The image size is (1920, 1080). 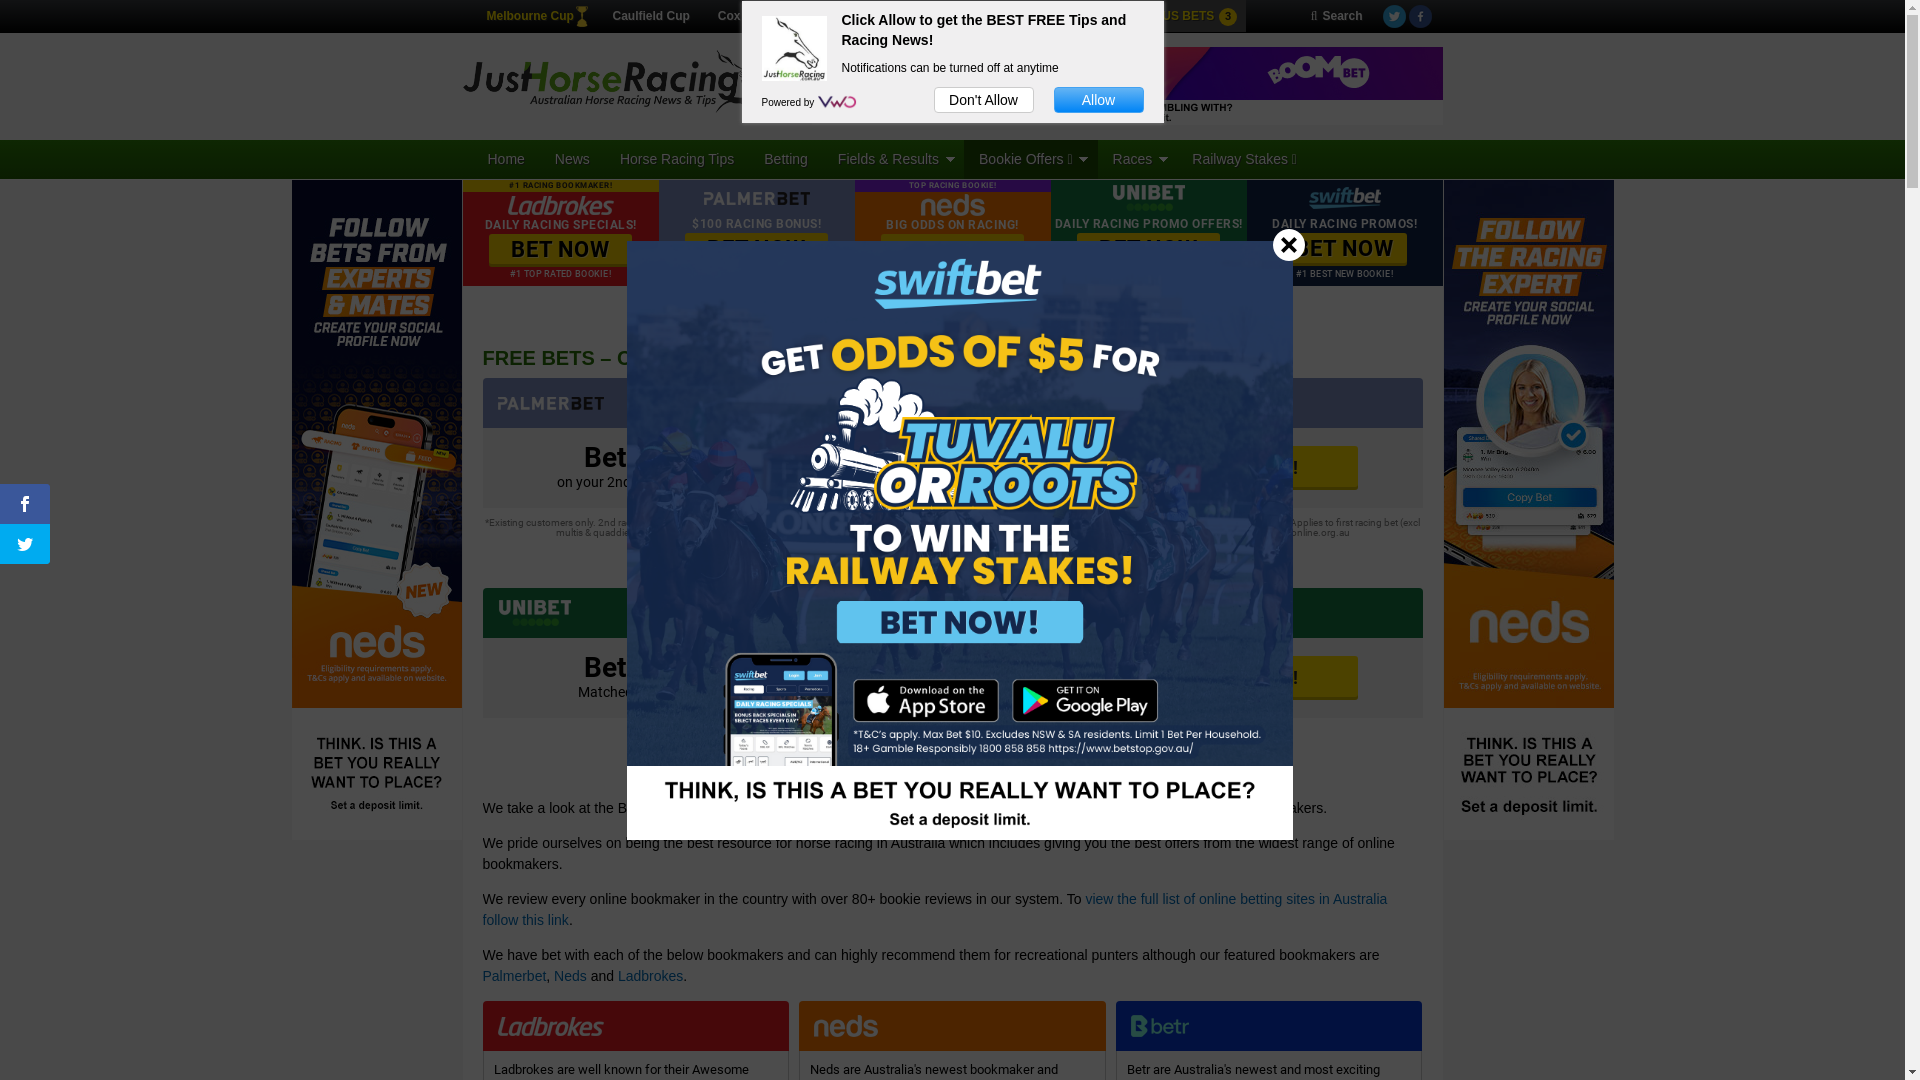 I want to click on BET NOW, so click(x=1344, y=250).